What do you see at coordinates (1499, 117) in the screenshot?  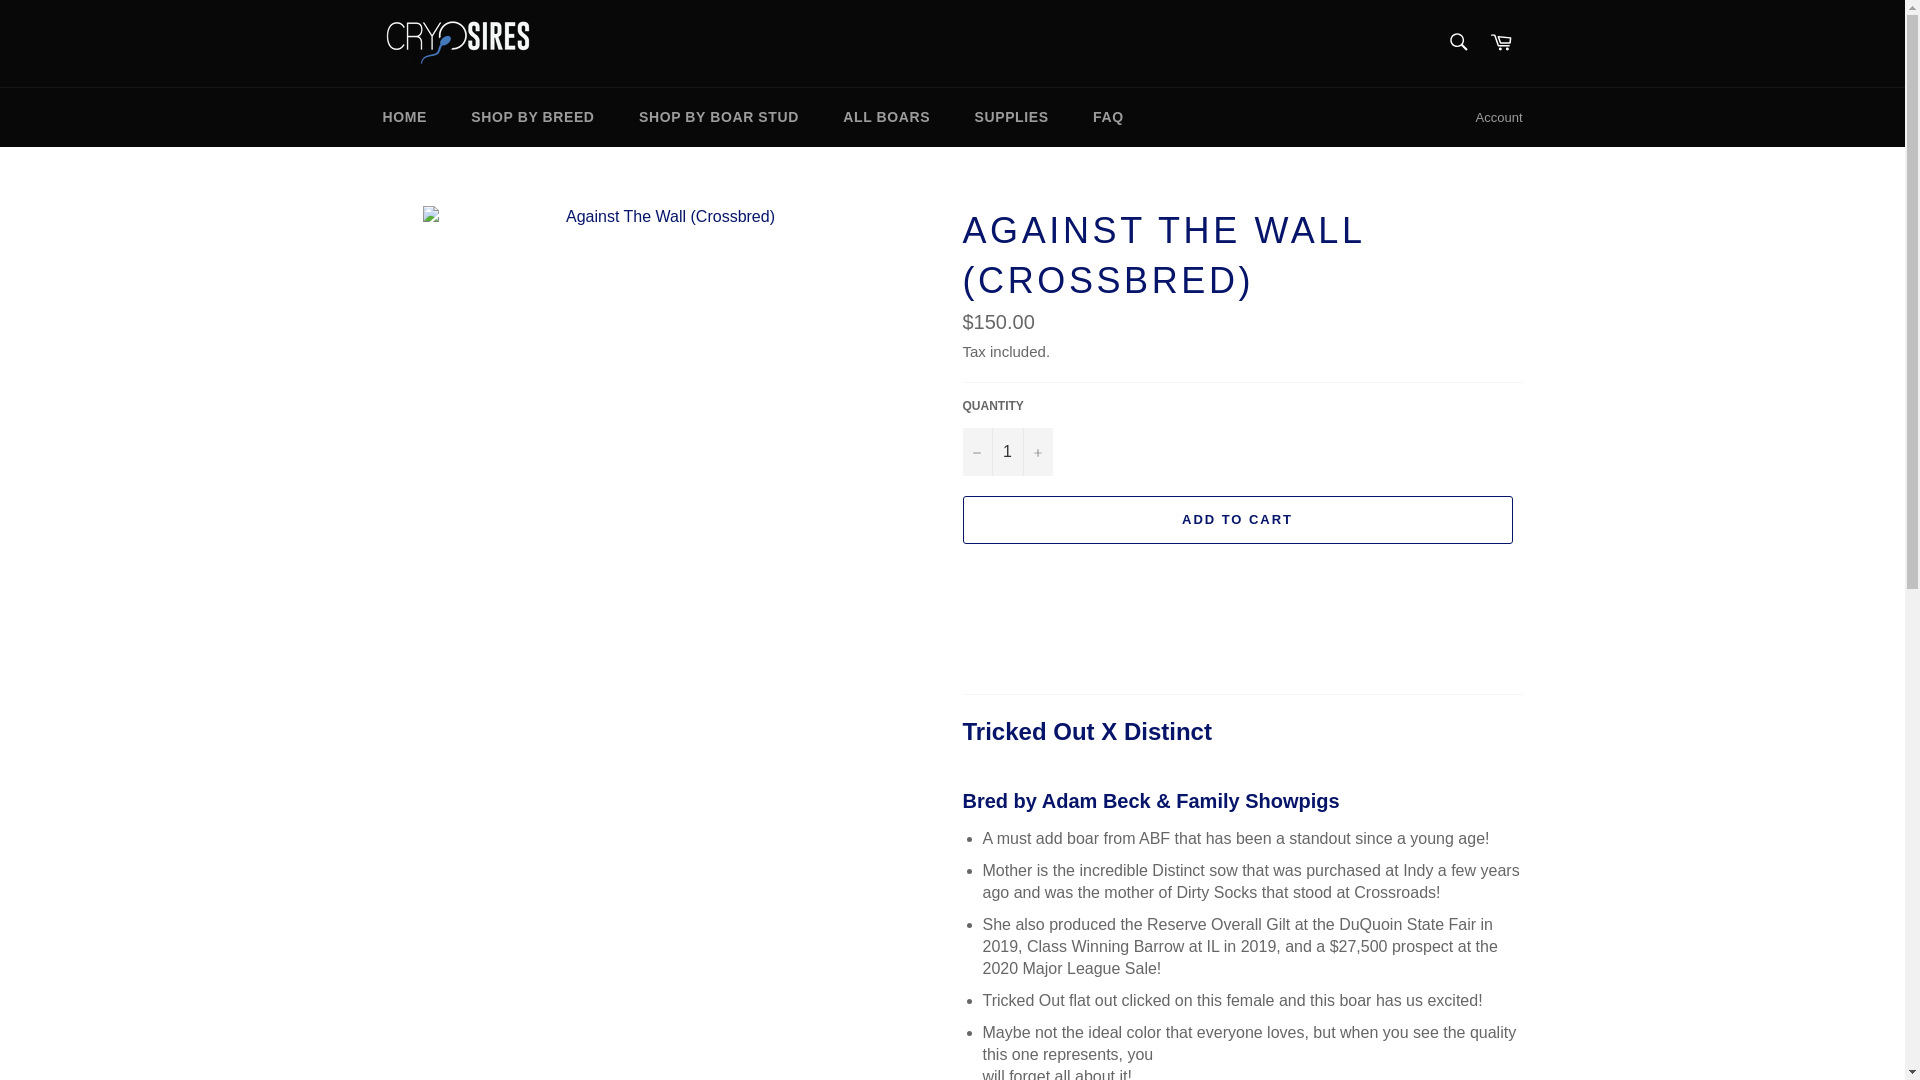 I see `Account` at bounding box center [1499, 117].